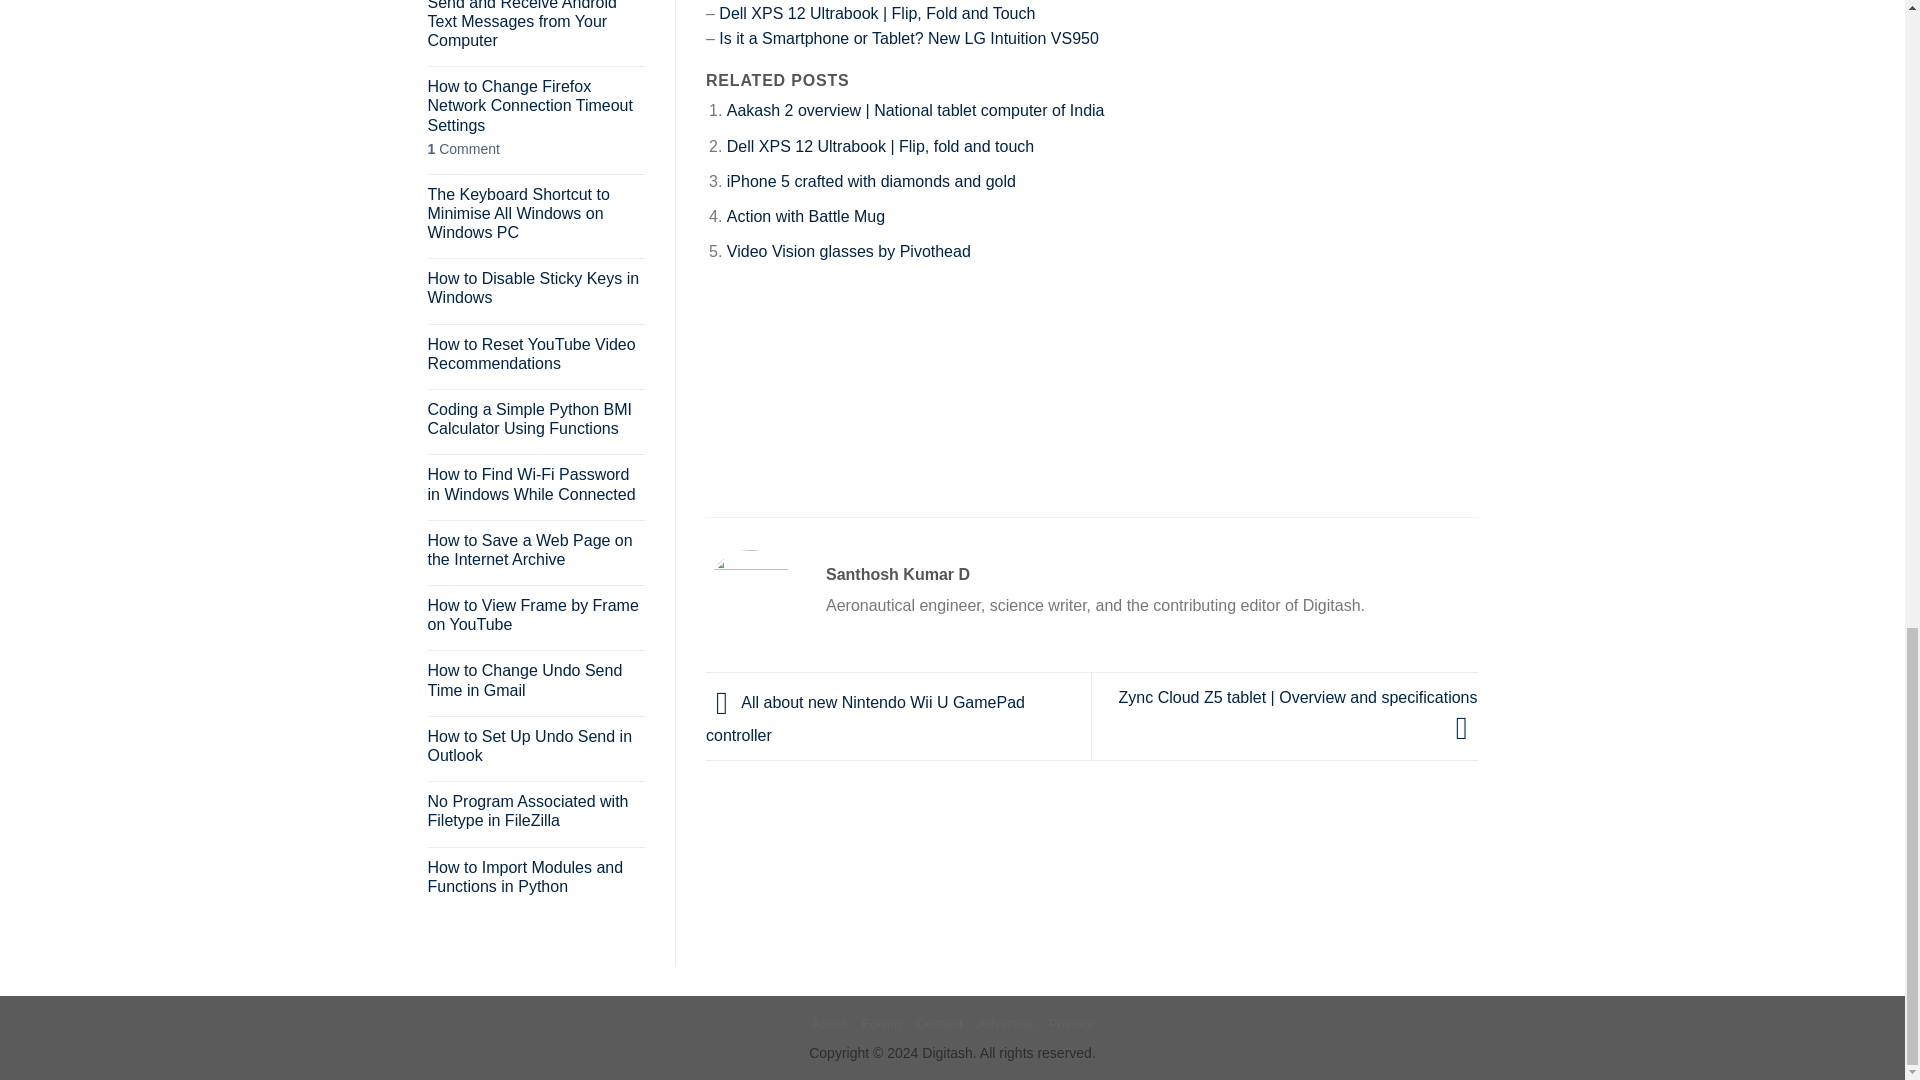  I want to click on Send and Receive Android Text Messages from Your Computer, so click(536, 25).